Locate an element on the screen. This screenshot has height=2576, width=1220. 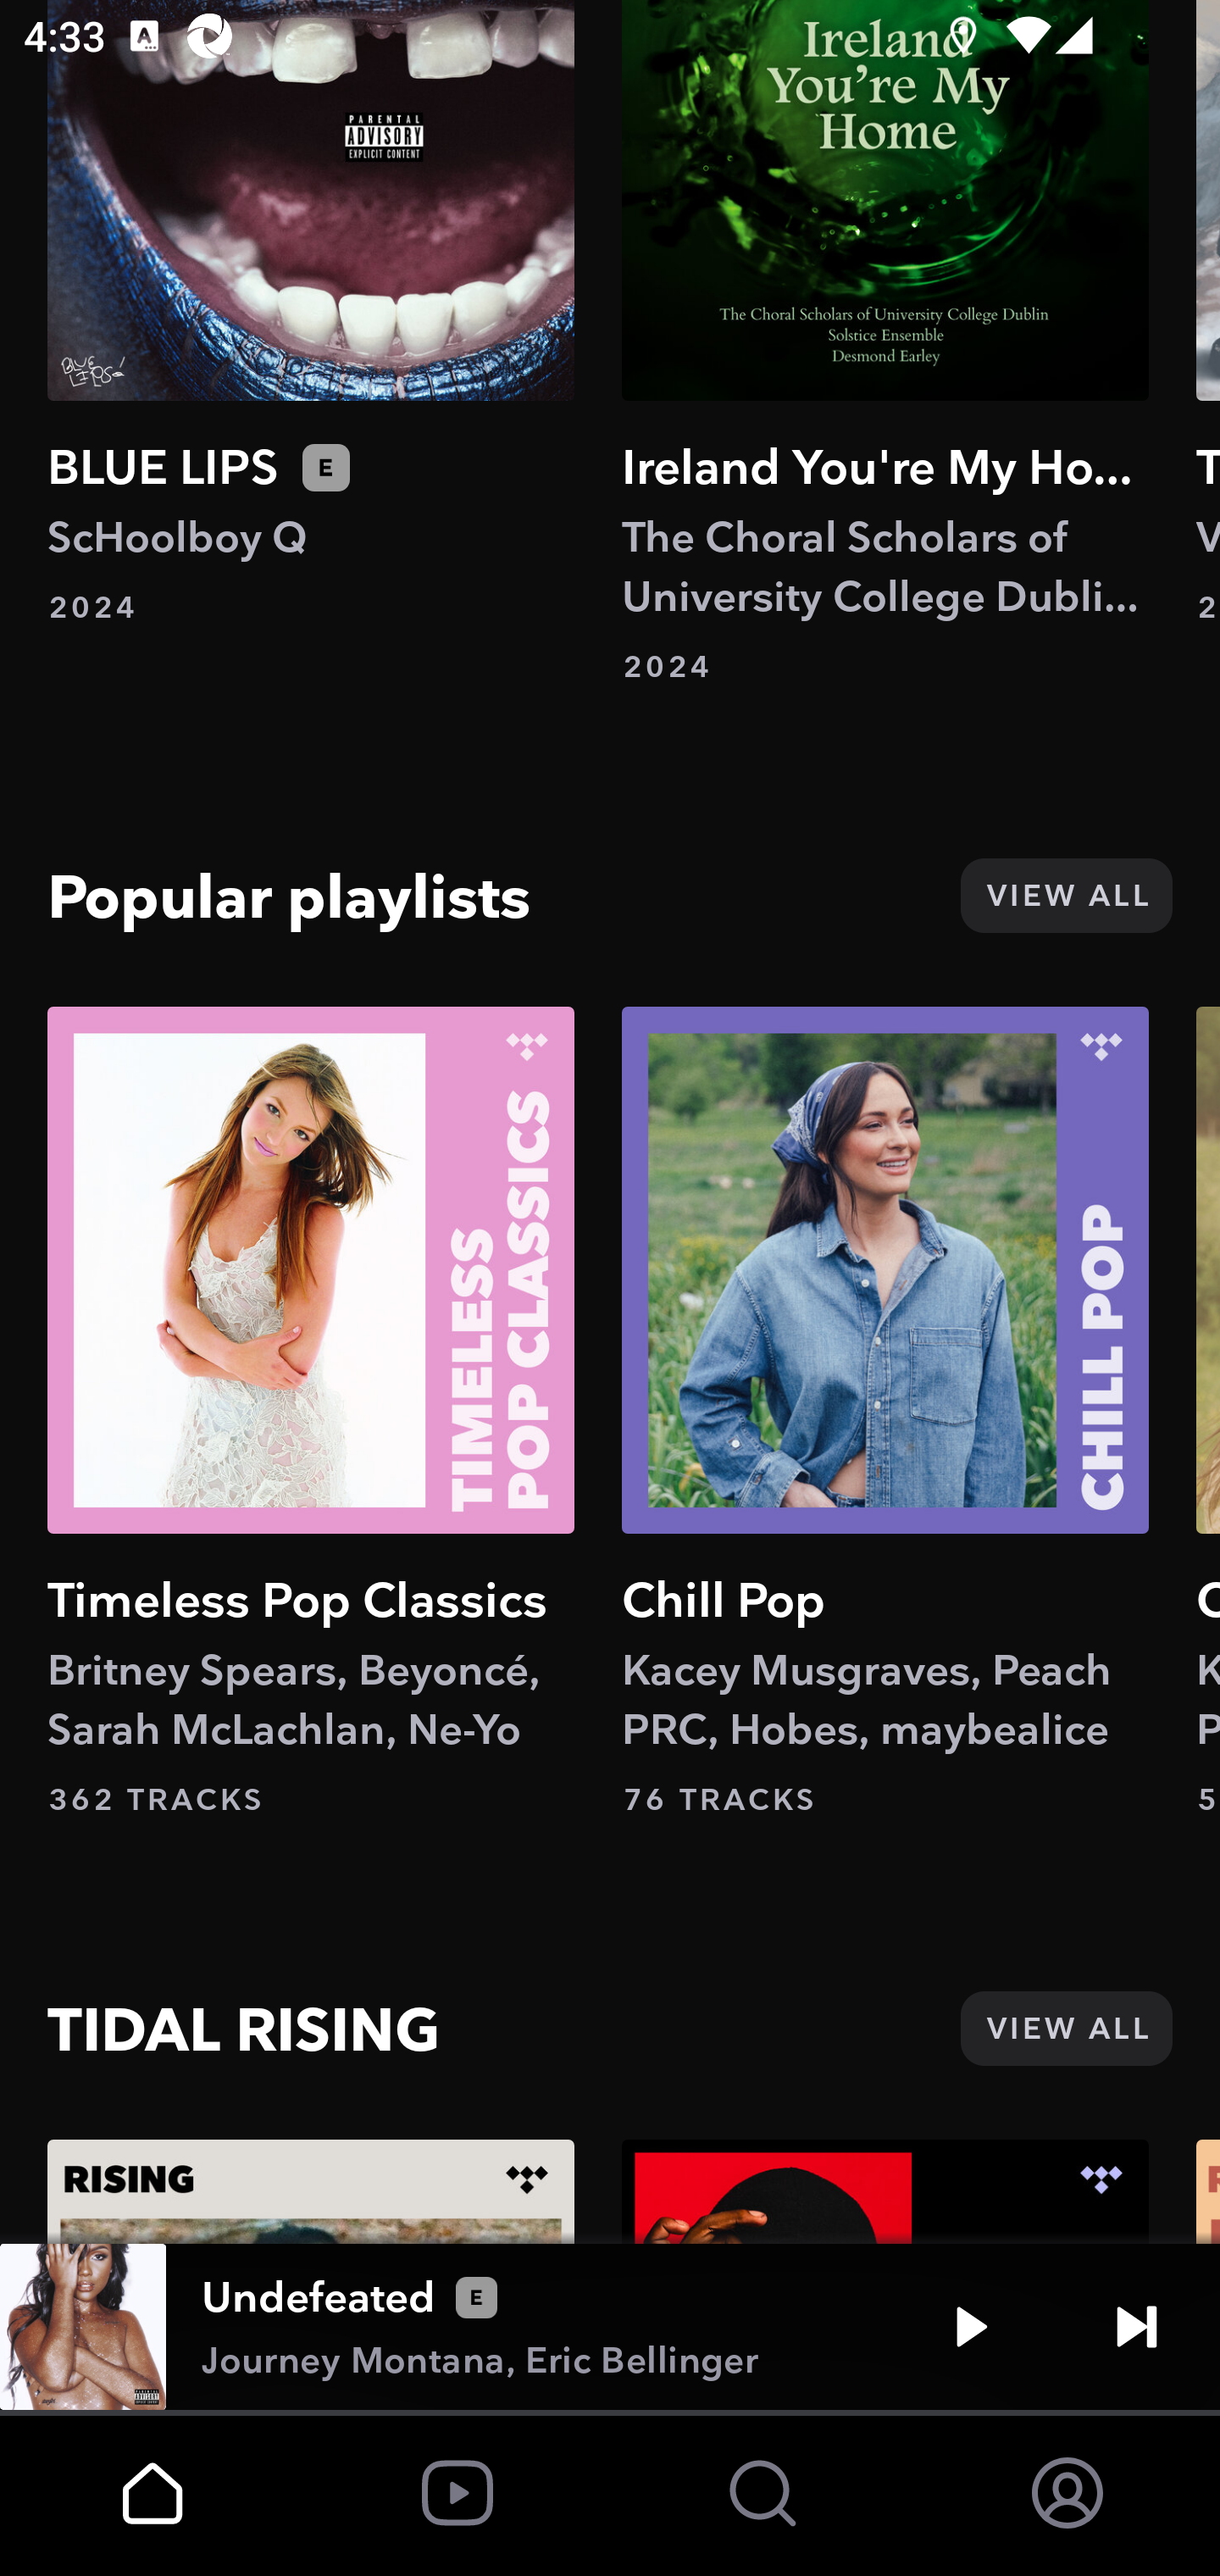
VIEW ALL is located at coordinates (1066, 2029).